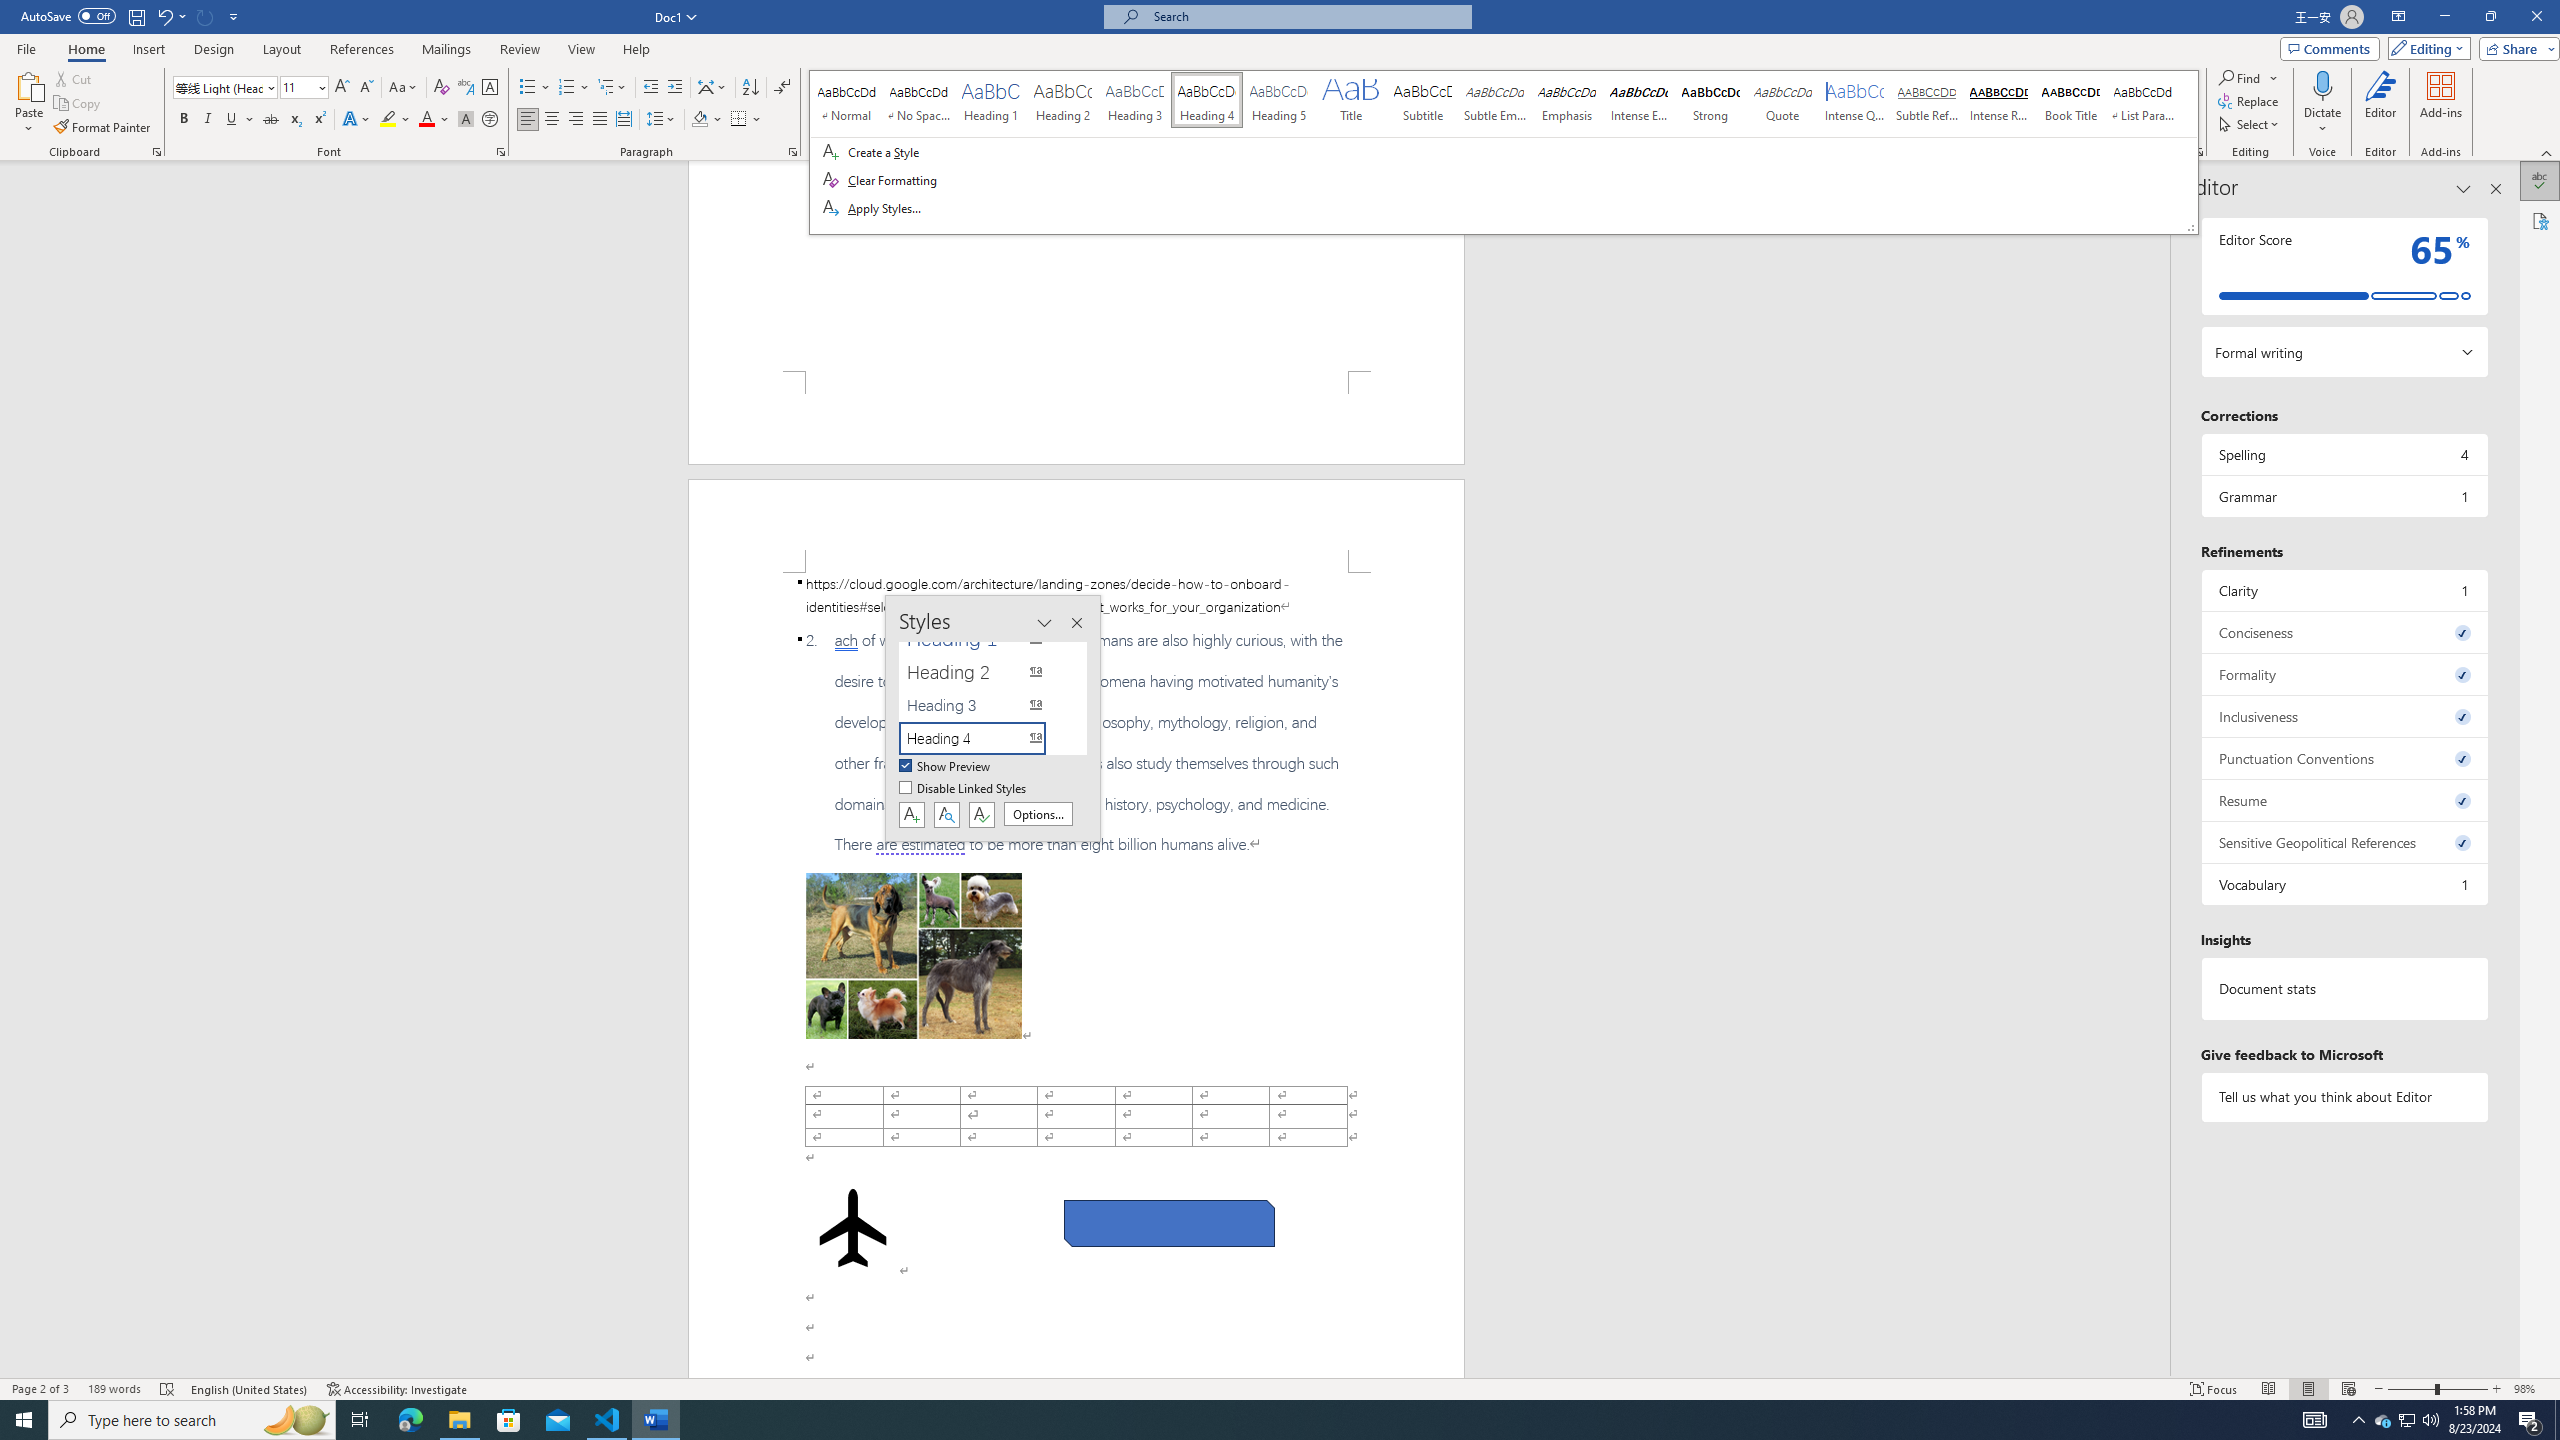 This screenshot has width=2560, height=1440. Describe the element at coordinates (608, 1420) in the screenshot. I see `Visual Studio Code - 1 running window` at that location.